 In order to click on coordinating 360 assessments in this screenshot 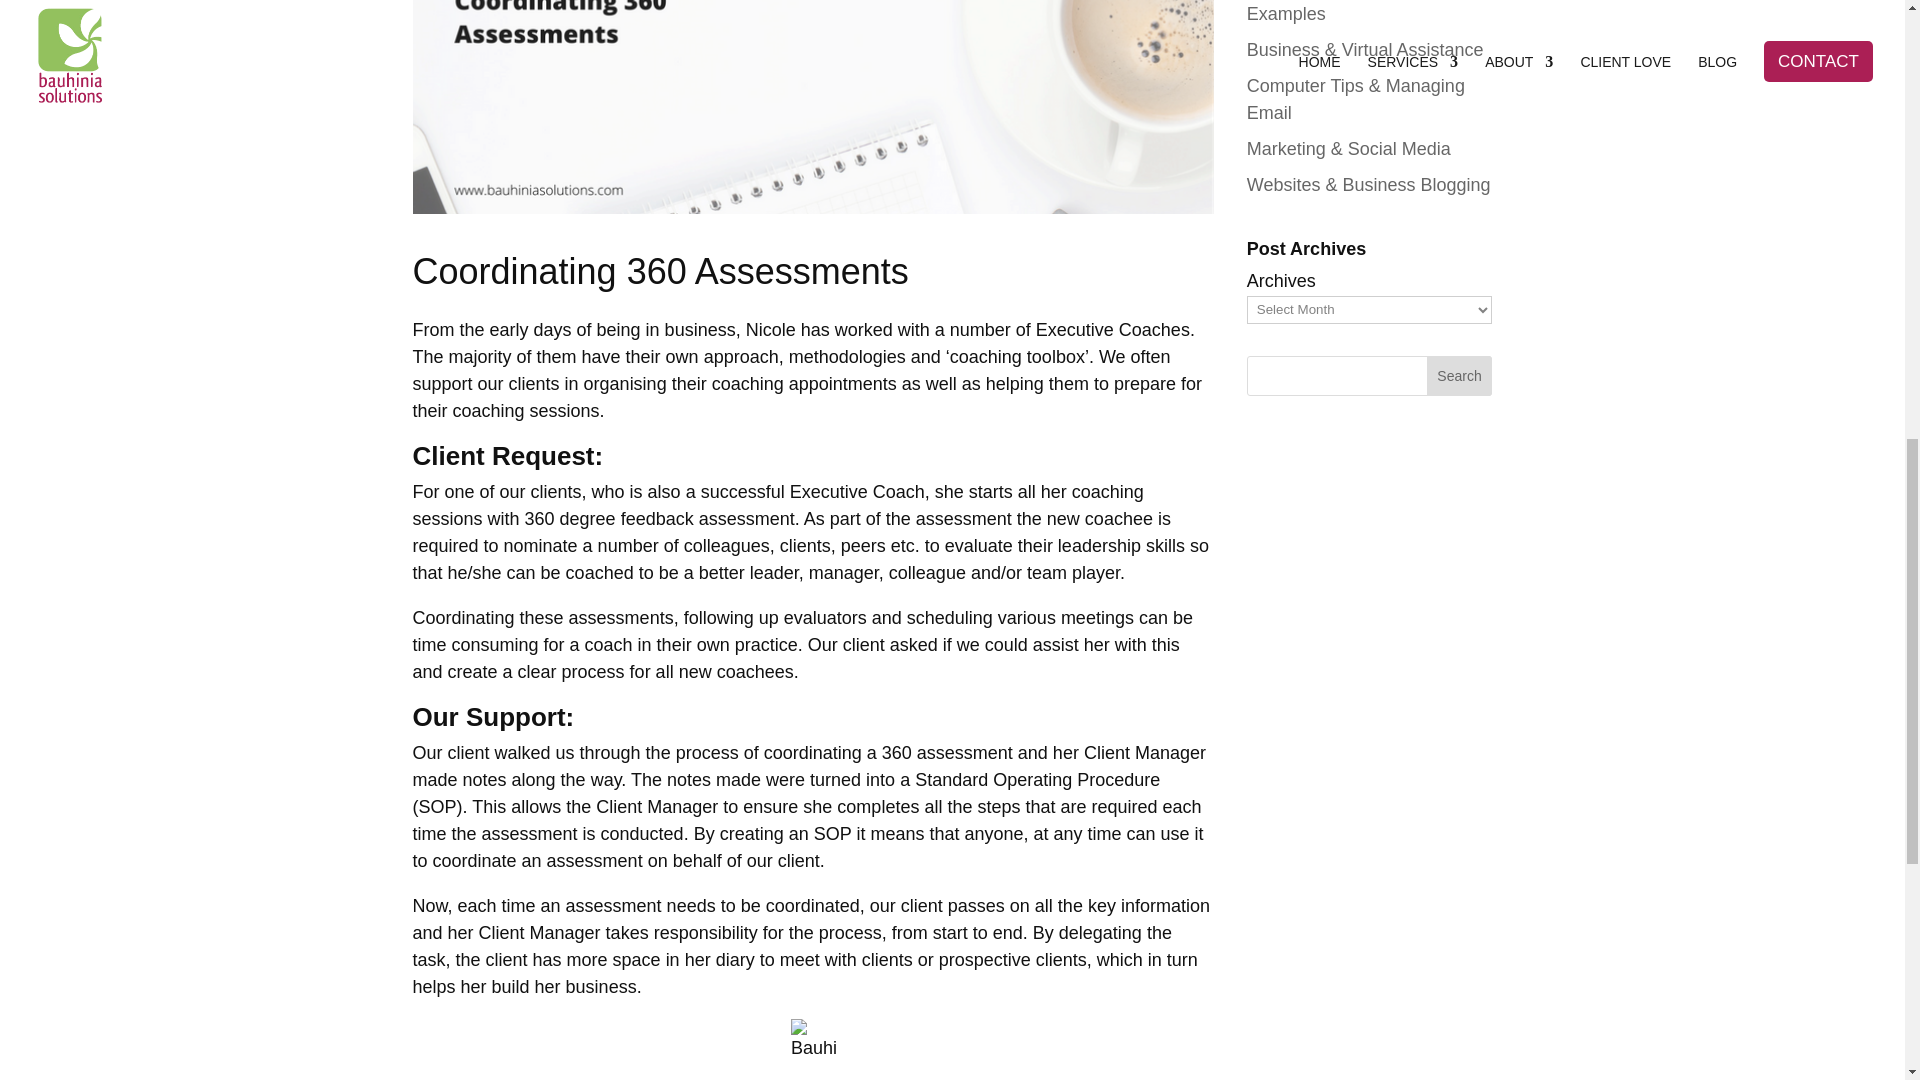, I will do `click(812, 106)`.